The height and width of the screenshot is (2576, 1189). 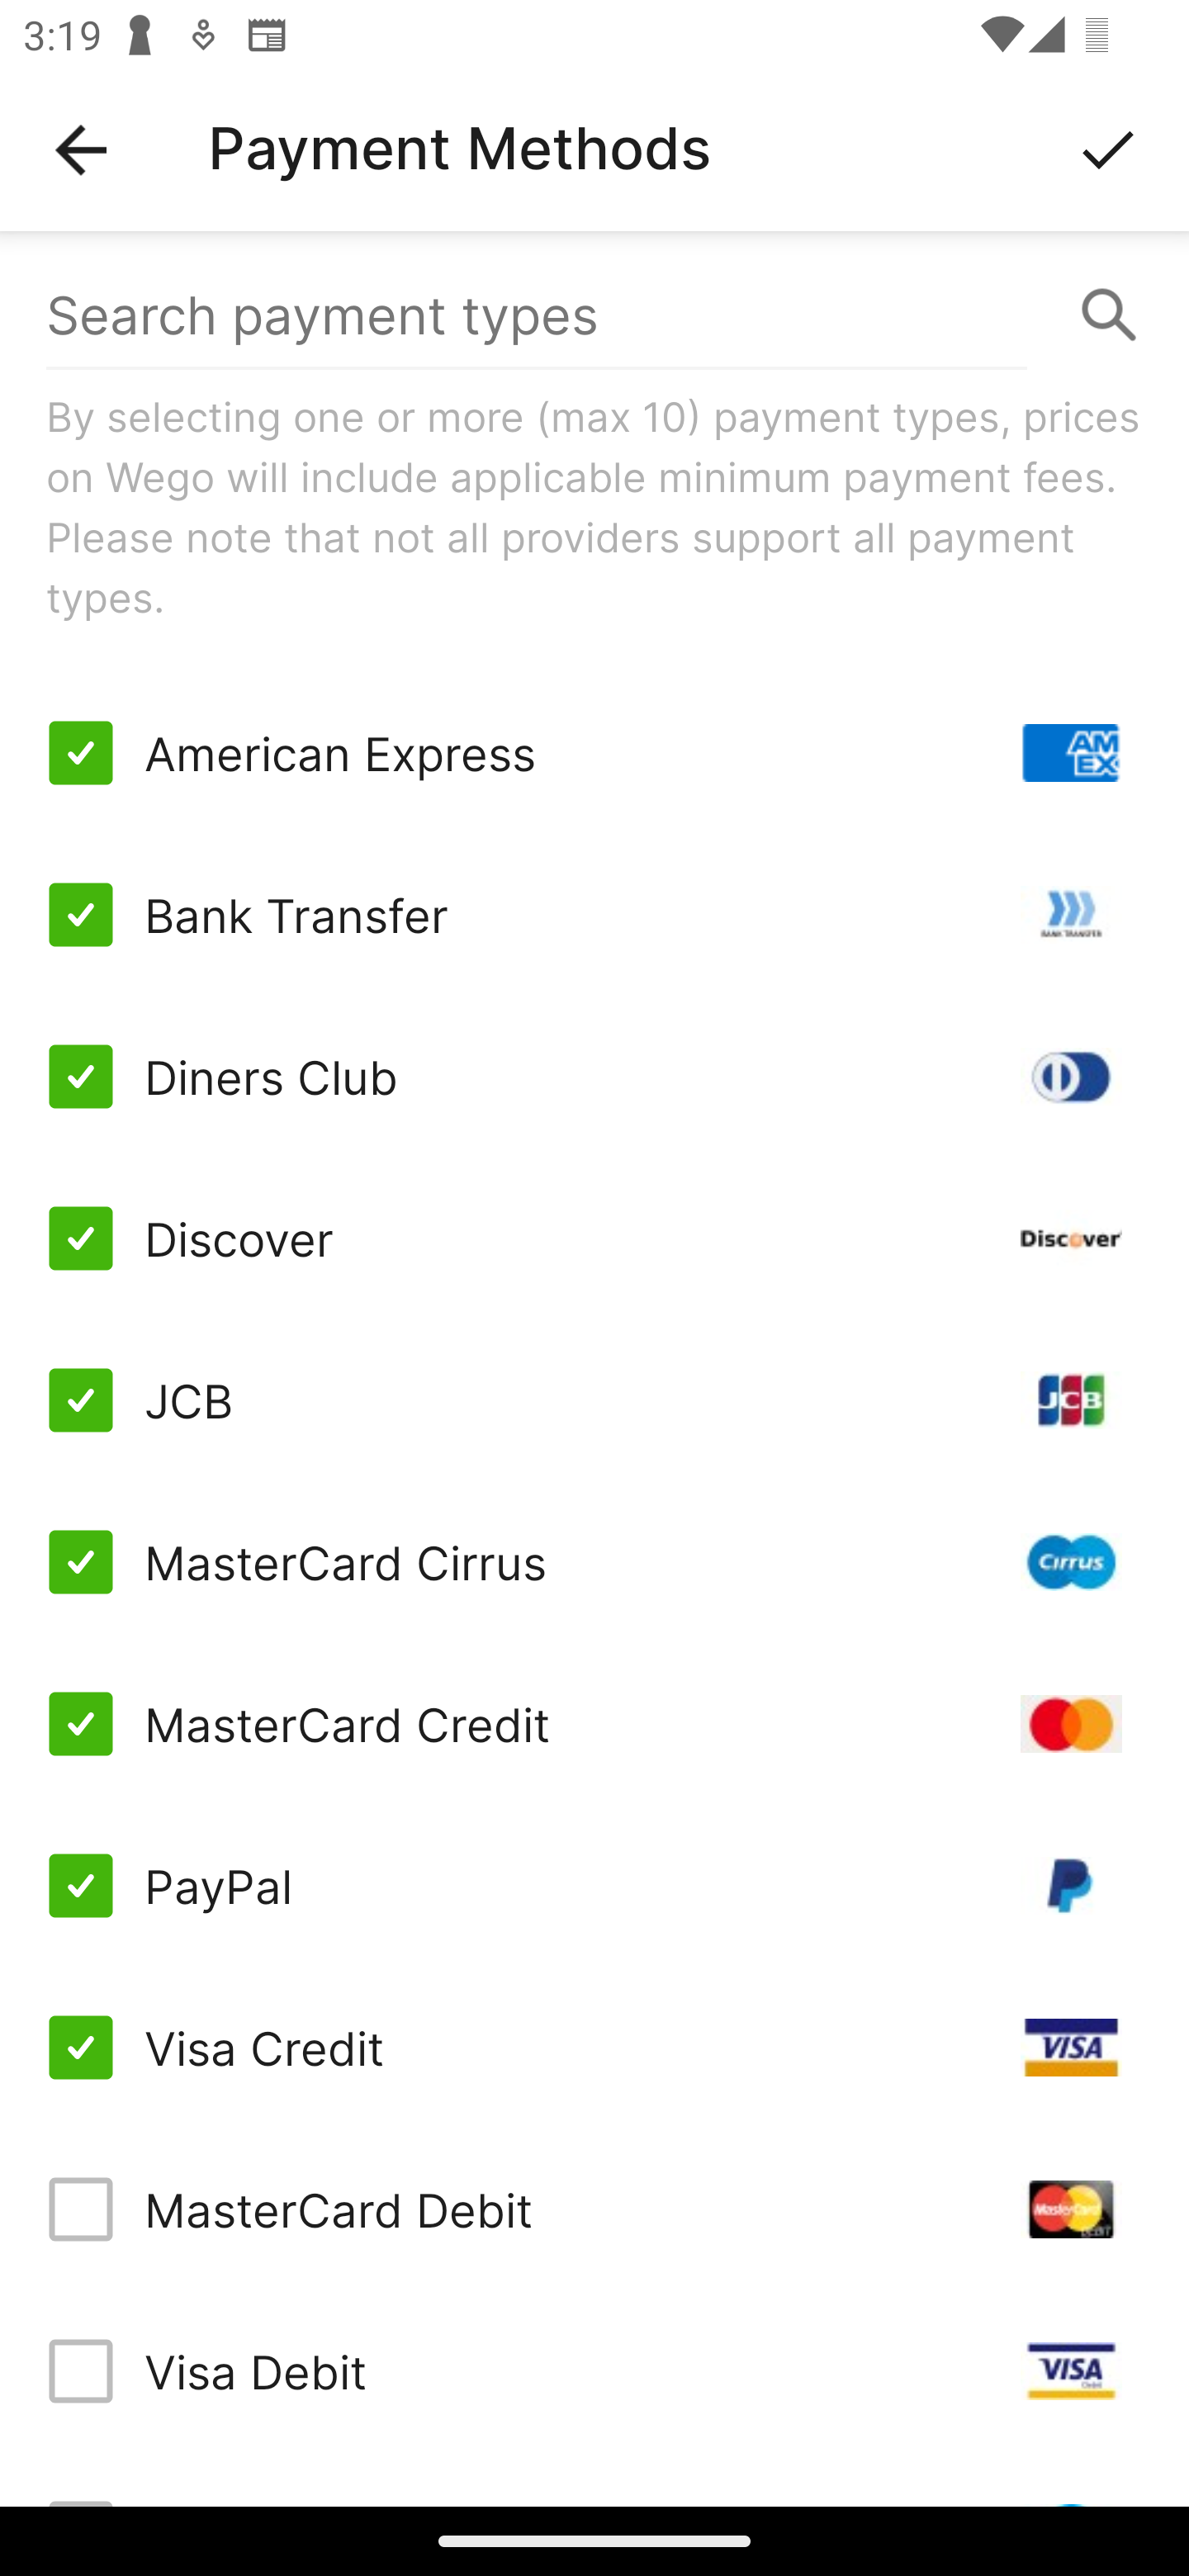 I want to click on Discover, so click(x=594, y=1237).